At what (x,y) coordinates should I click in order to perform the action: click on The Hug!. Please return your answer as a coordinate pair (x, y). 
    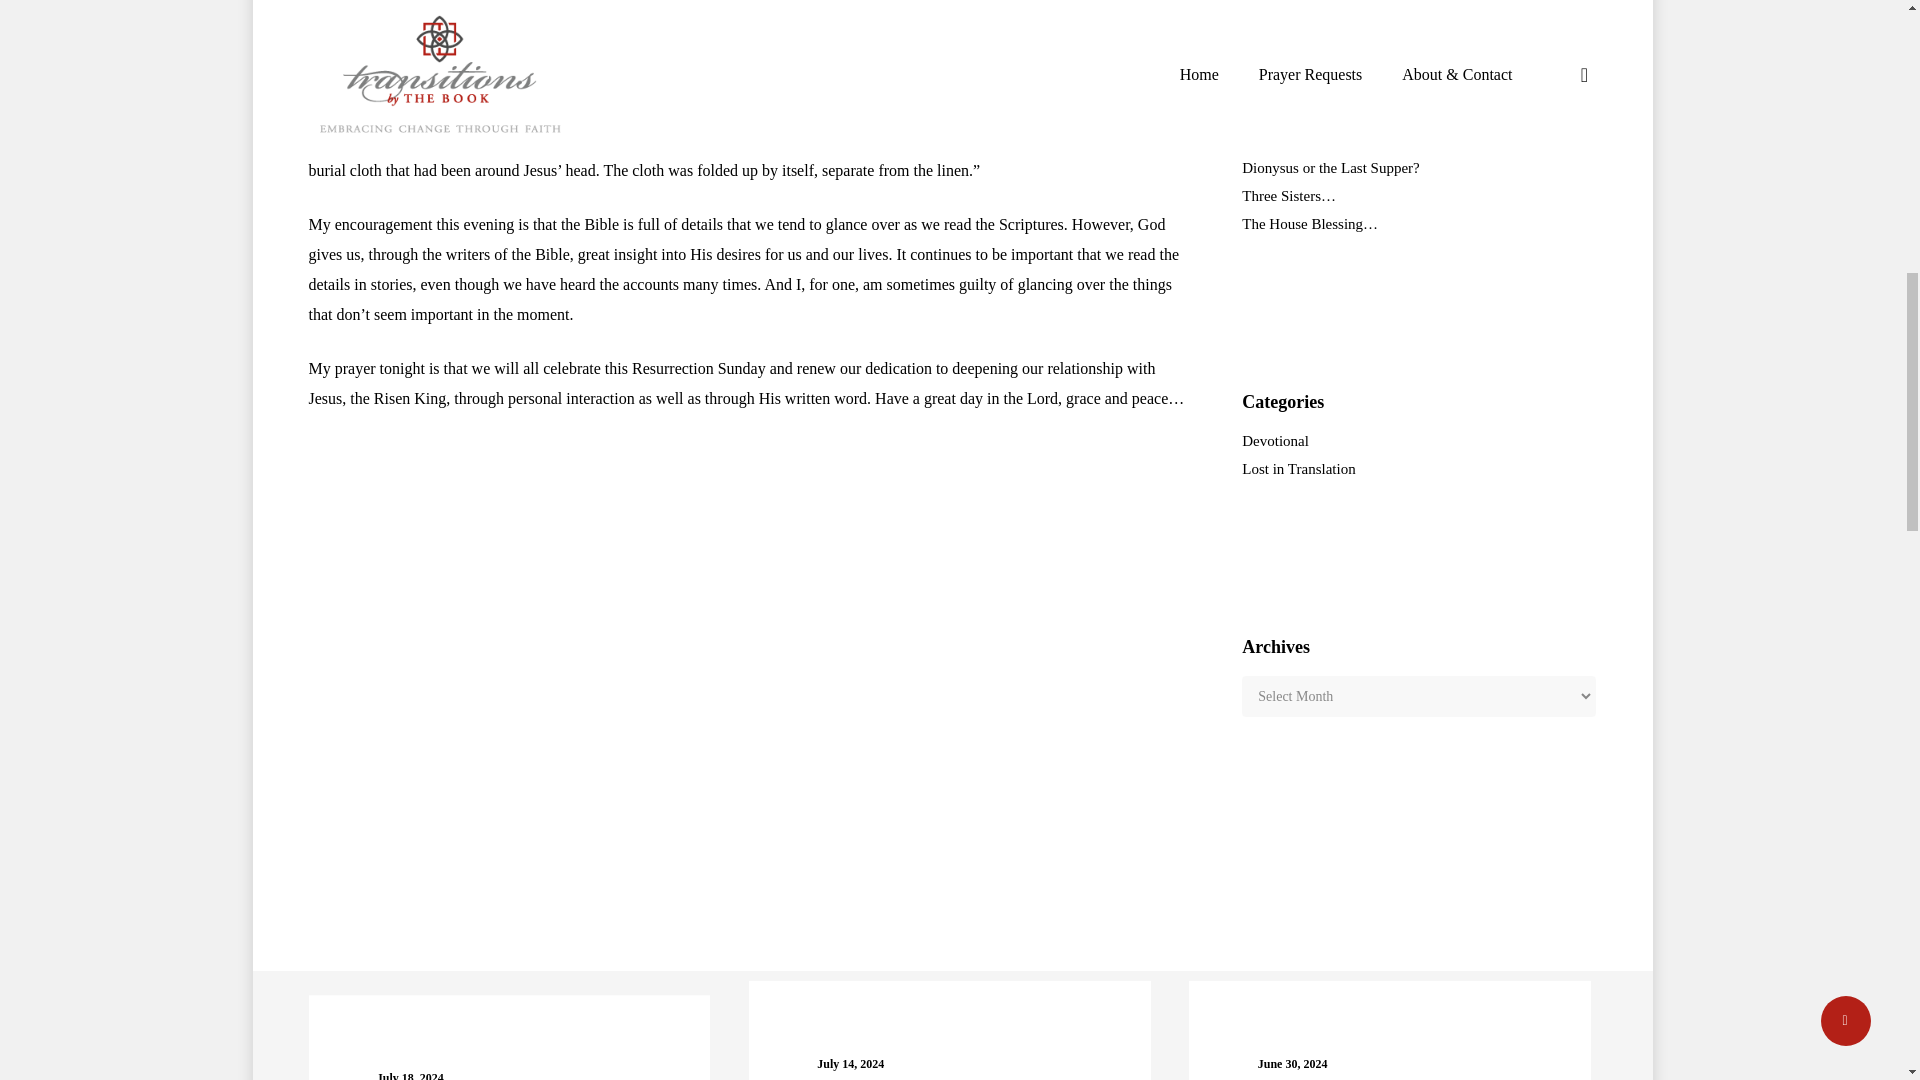
    Looking at the image, I should click on (1418, 112).